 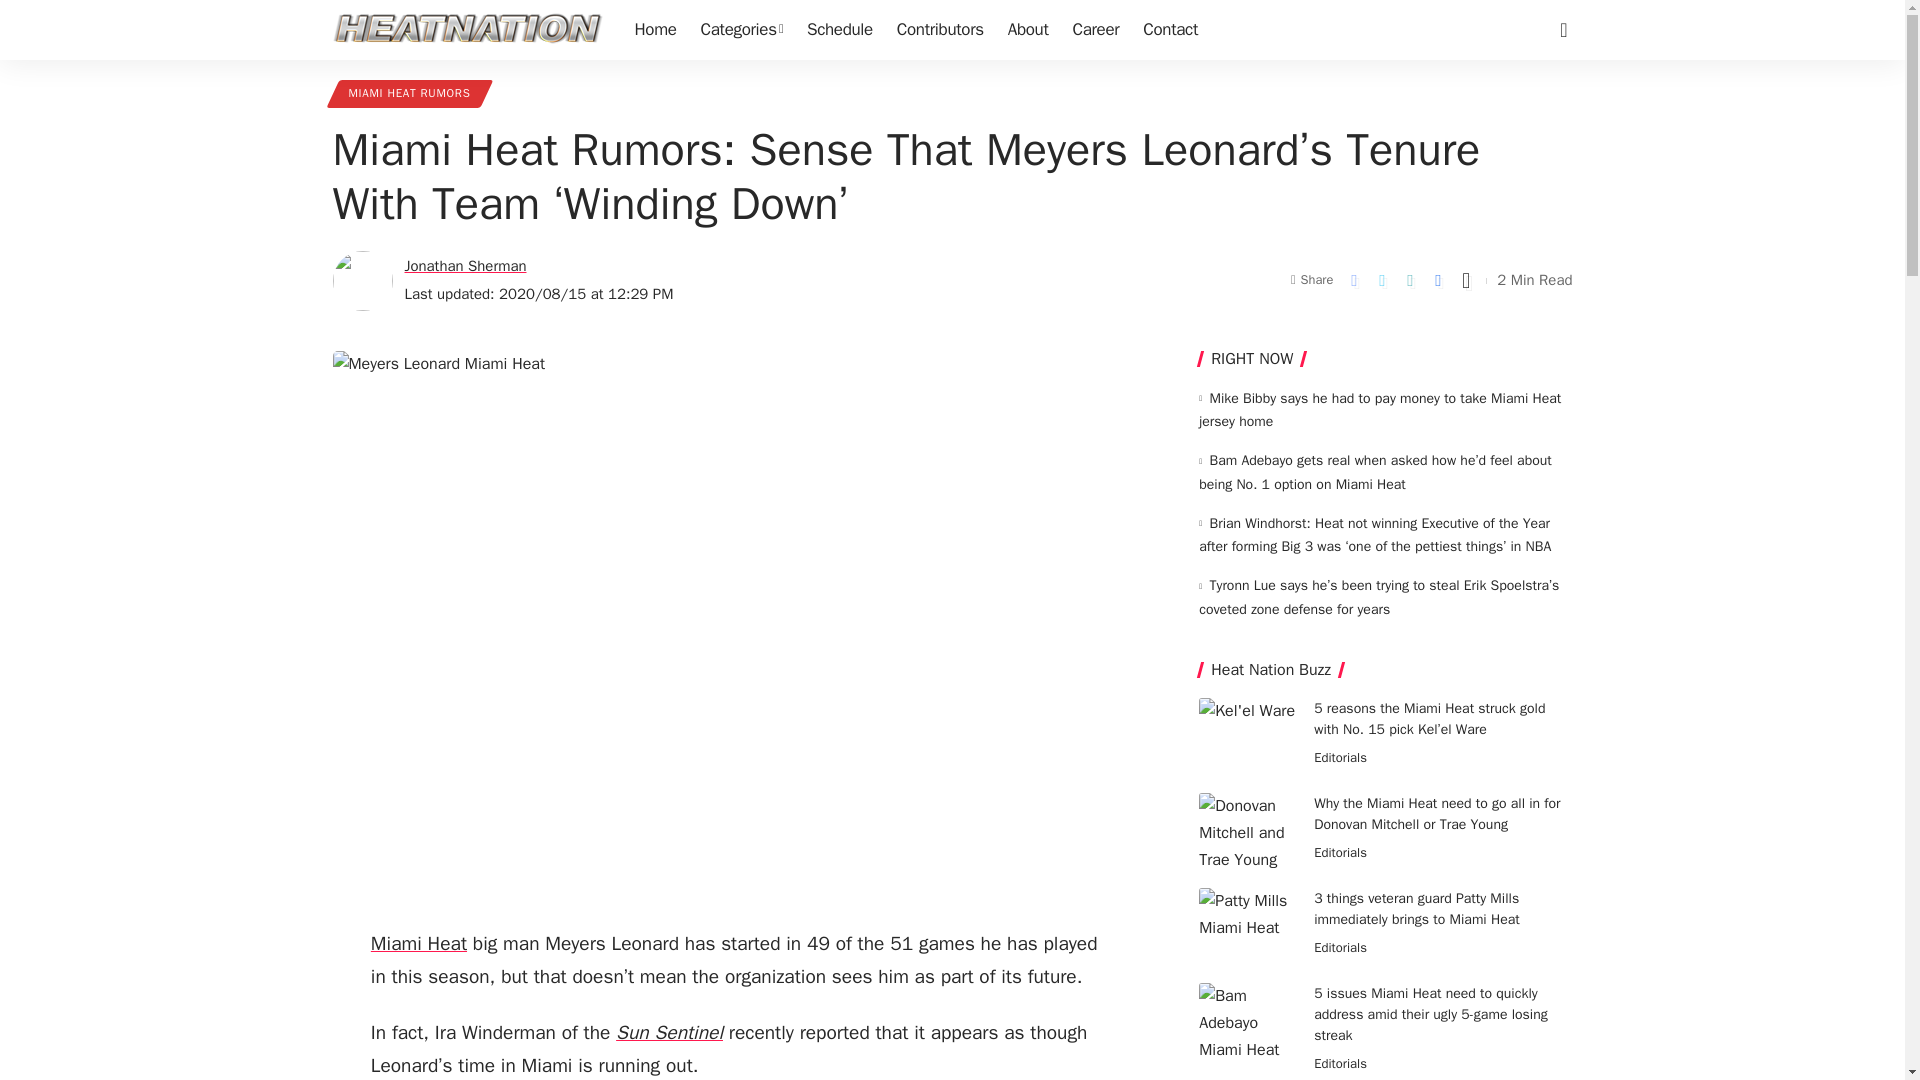 What do you see at coordinates (408, 94) in the screenshot?
I see `MIAMI HEAT RUMORS` at bounding box center [408, 94].